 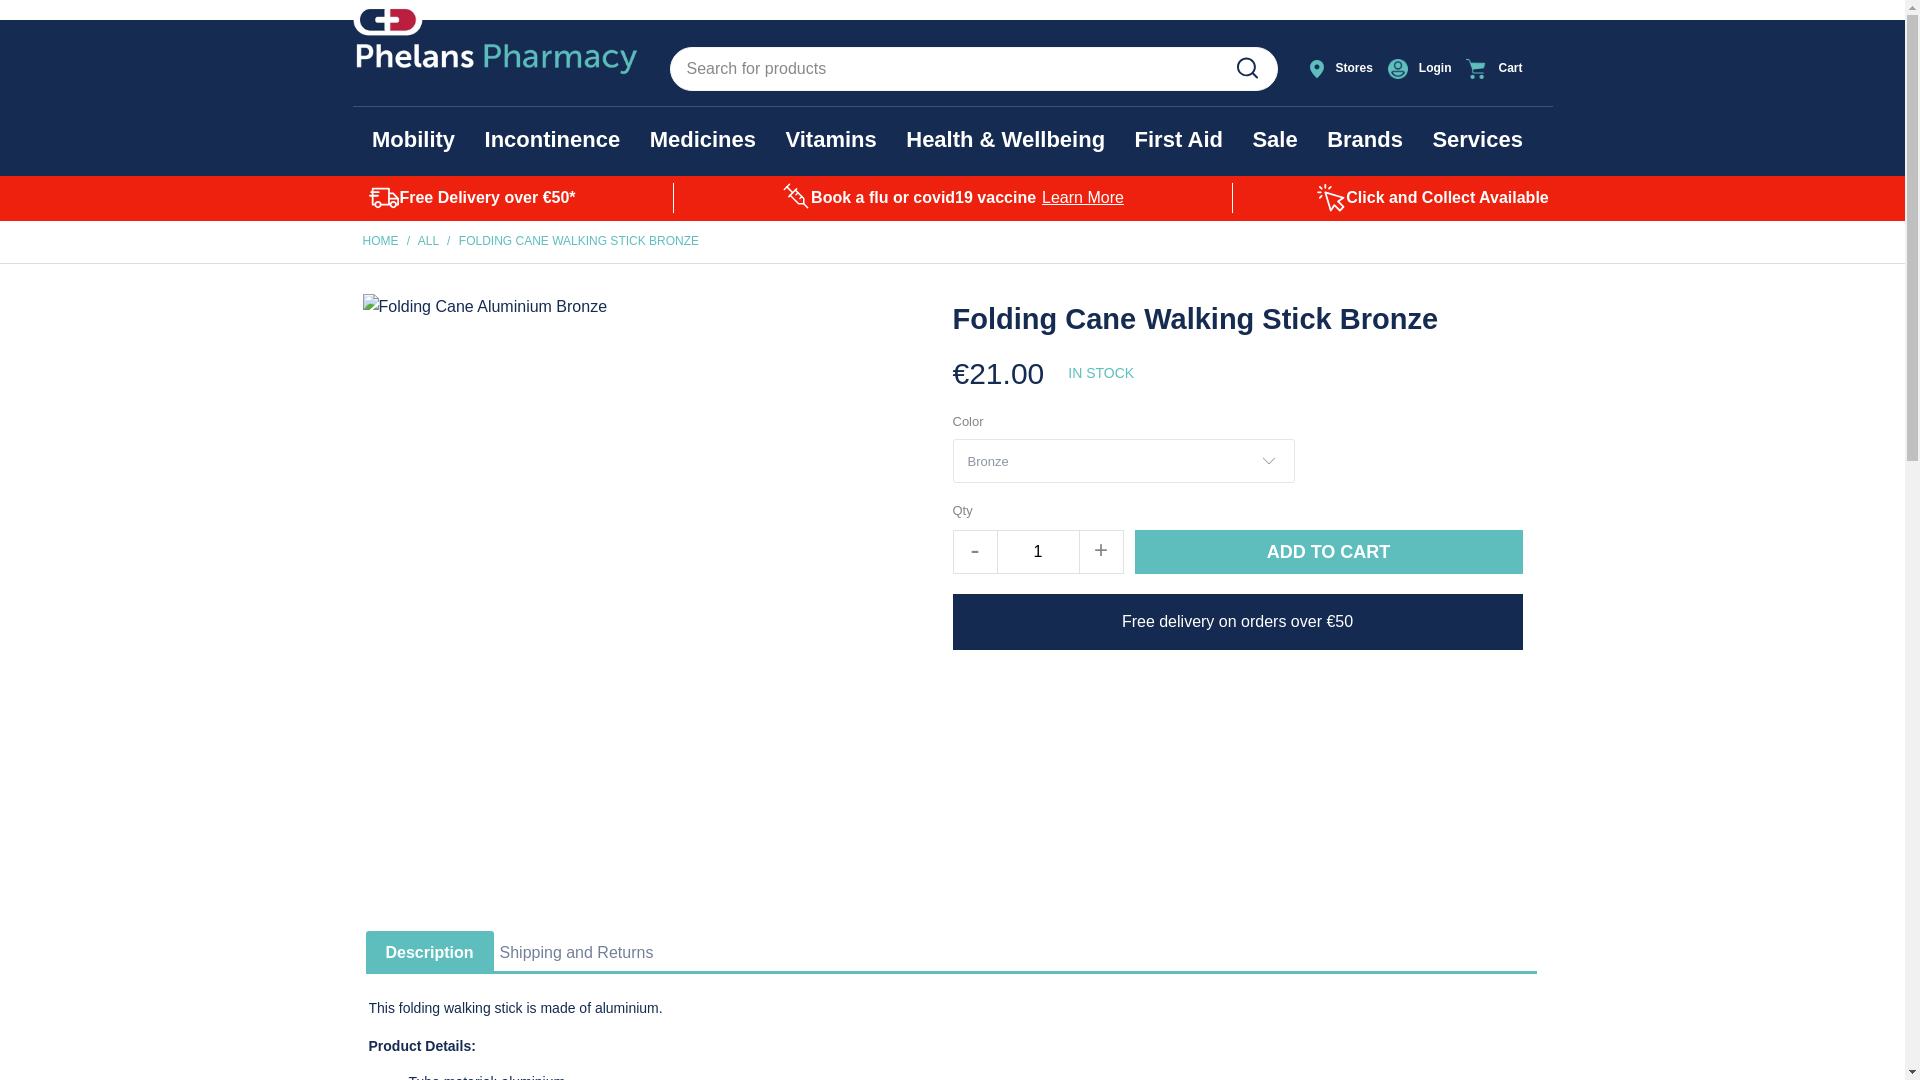 What do you see at coordinates (1246, 68) in the screenshot?
I see `76F589C6-0E18-4499-82DD-1BC7DC7F63B1` at bounding box center [1246, 68].